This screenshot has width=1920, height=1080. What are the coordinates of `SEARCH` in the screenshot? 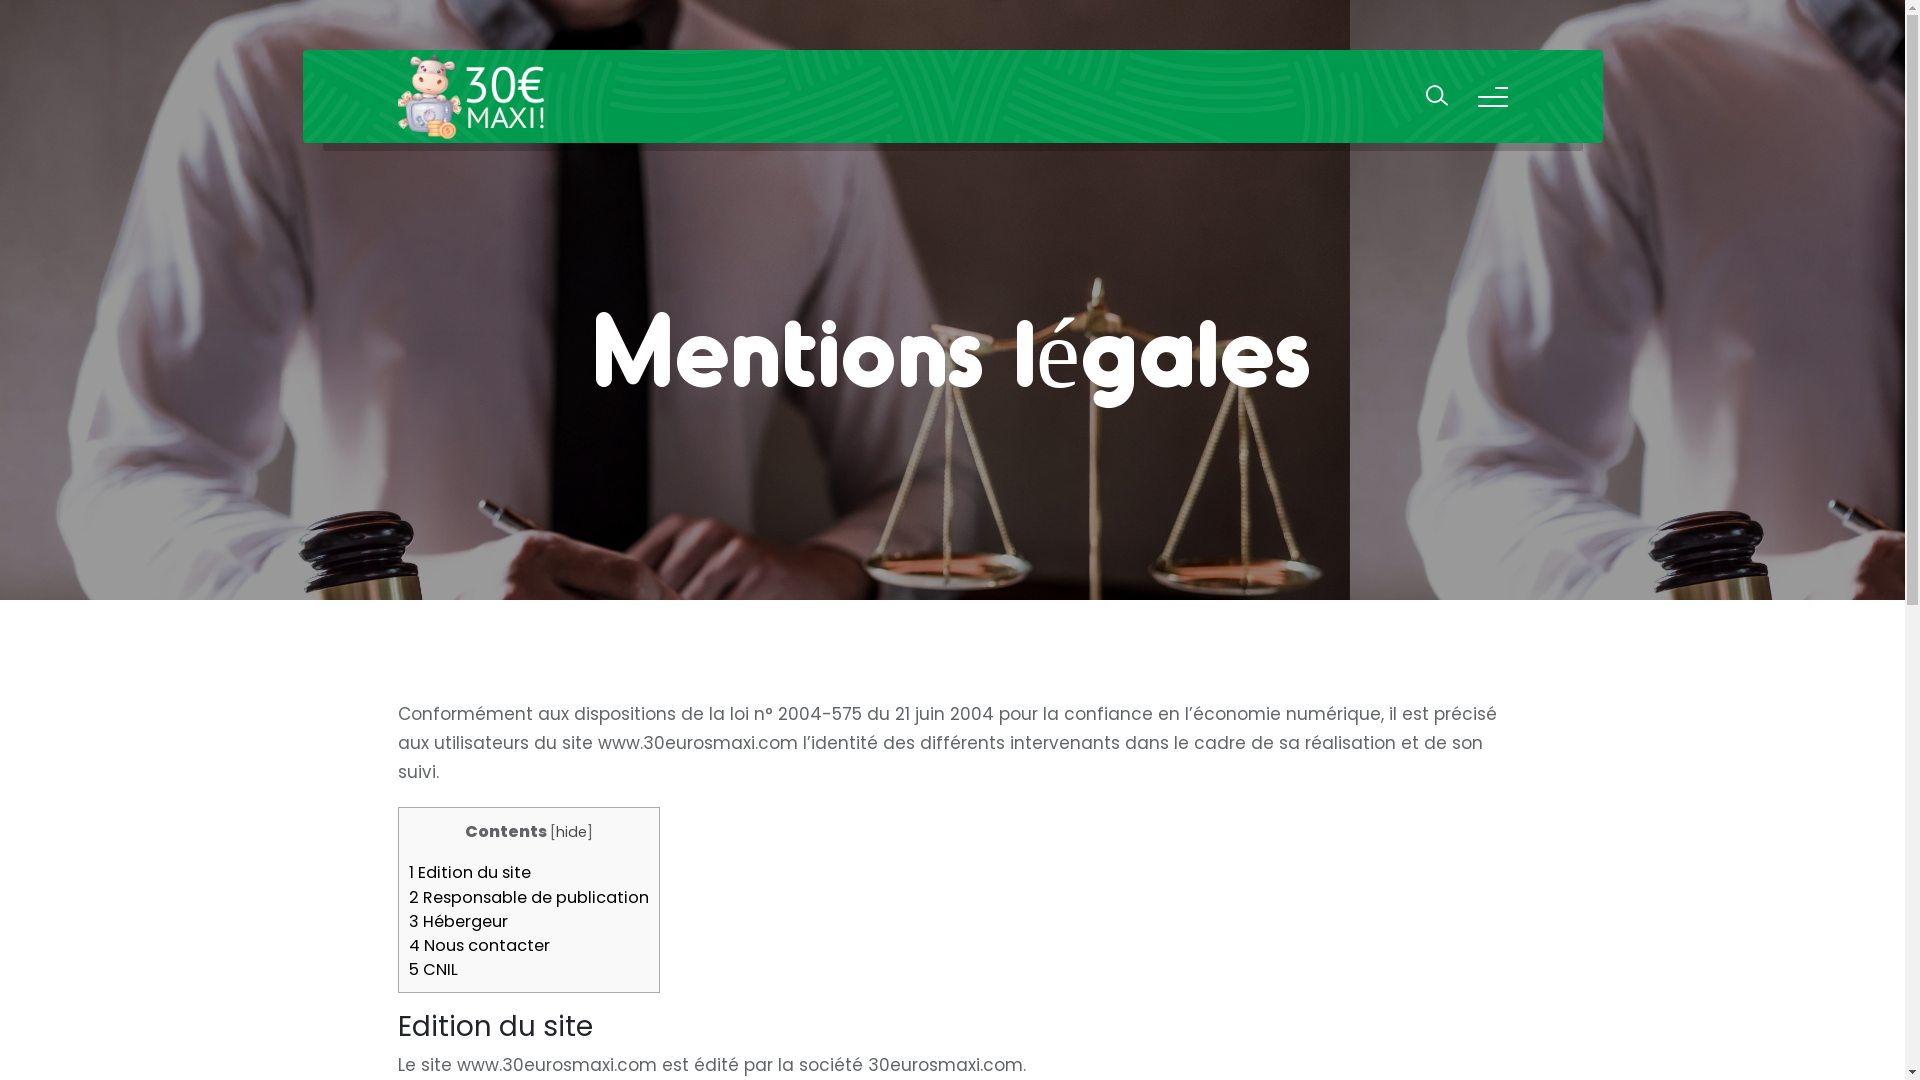 It's located at (952, 645).